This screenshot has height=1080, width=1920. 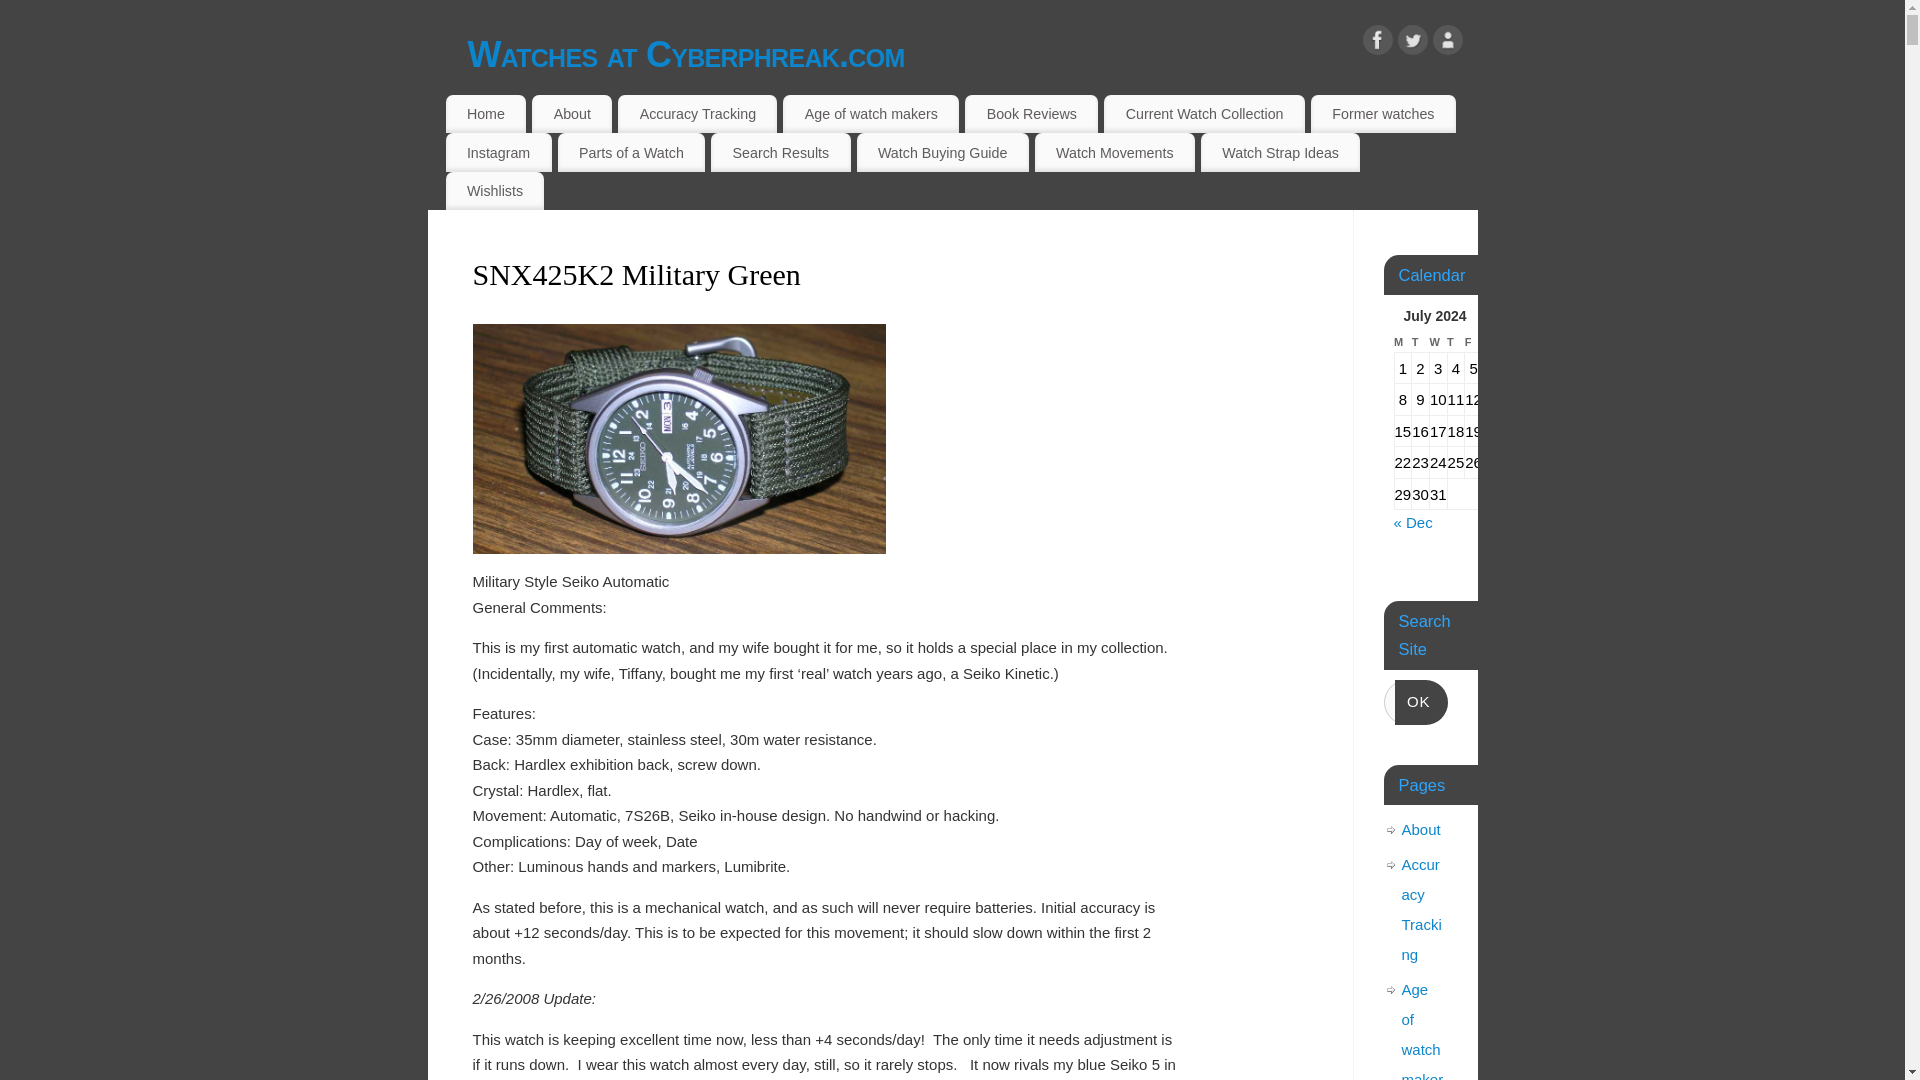 What do you see at coordinates (698, 114) in the screenshot?
I see `Accuracy Tracking` at bounding box center [698, 114].